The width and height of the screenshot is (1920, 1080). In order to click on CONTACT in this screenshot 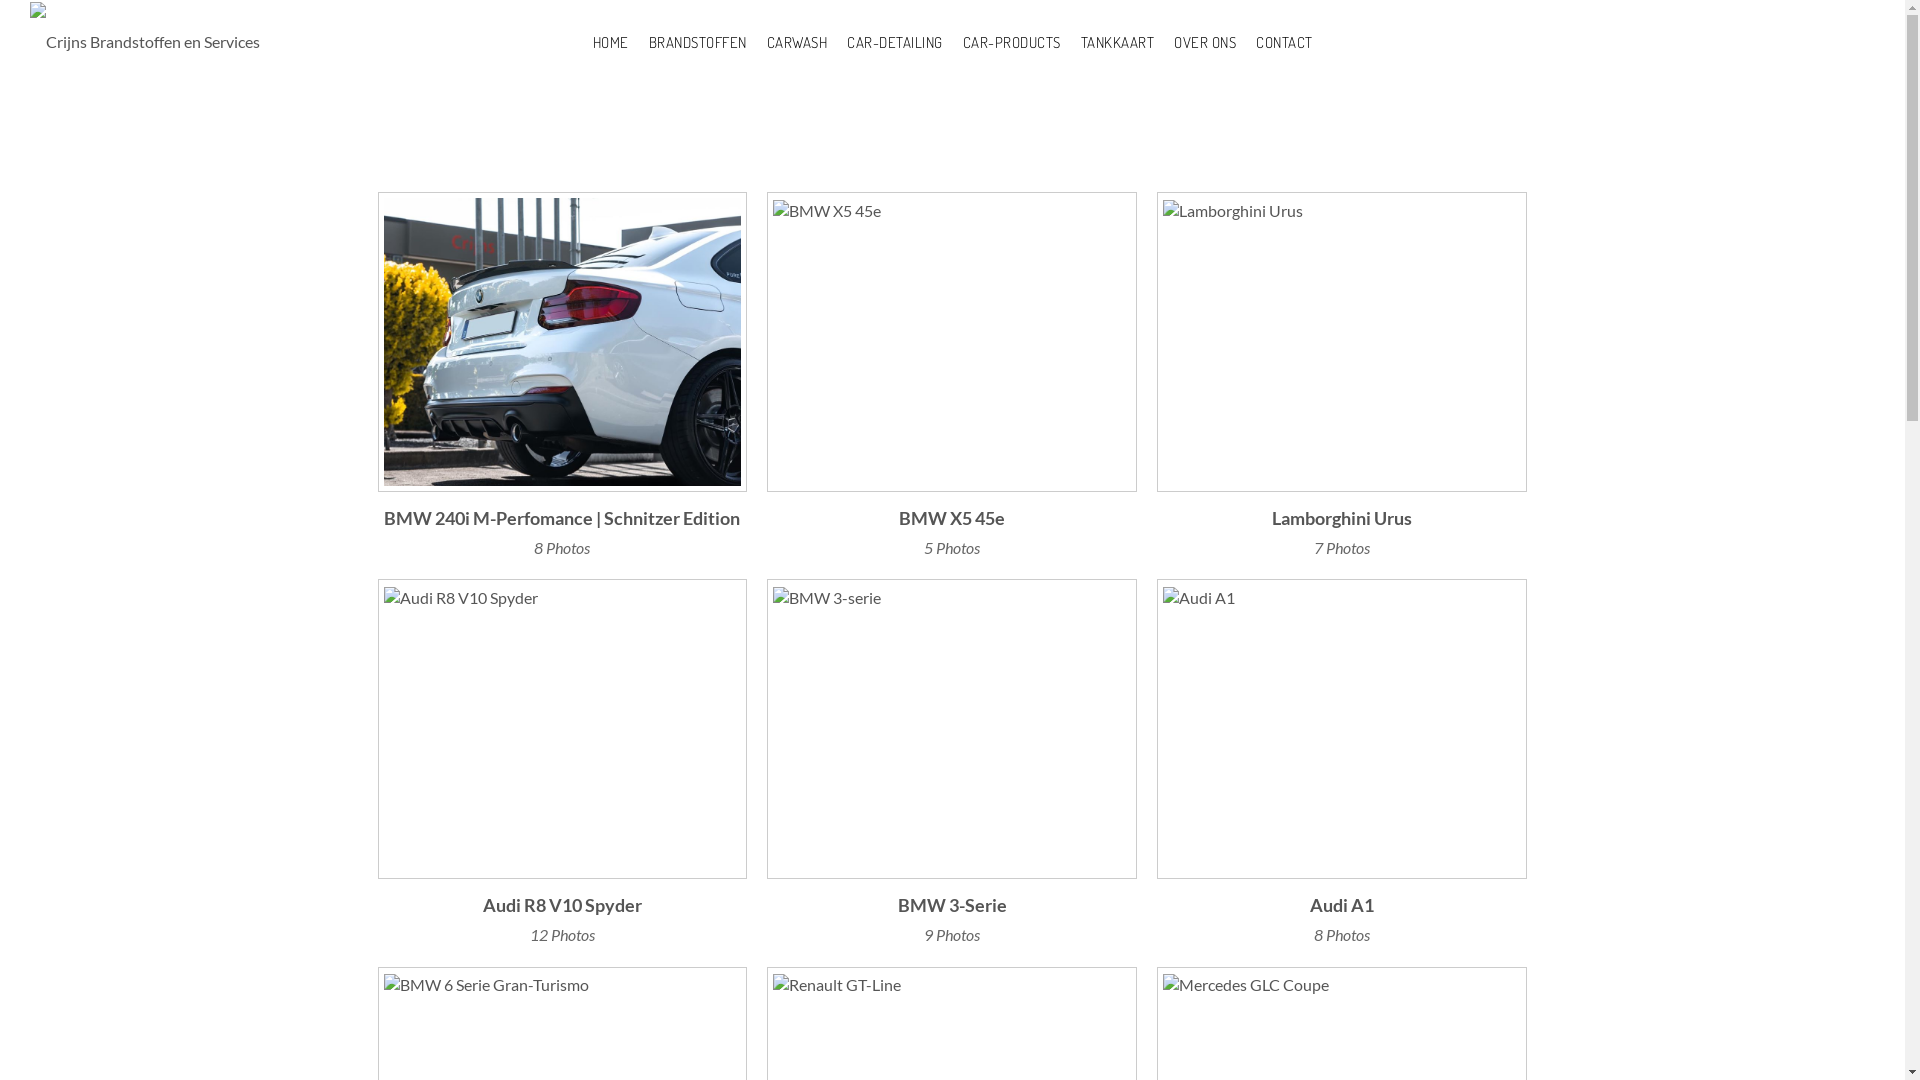, I will do `click(1284, 43)`.